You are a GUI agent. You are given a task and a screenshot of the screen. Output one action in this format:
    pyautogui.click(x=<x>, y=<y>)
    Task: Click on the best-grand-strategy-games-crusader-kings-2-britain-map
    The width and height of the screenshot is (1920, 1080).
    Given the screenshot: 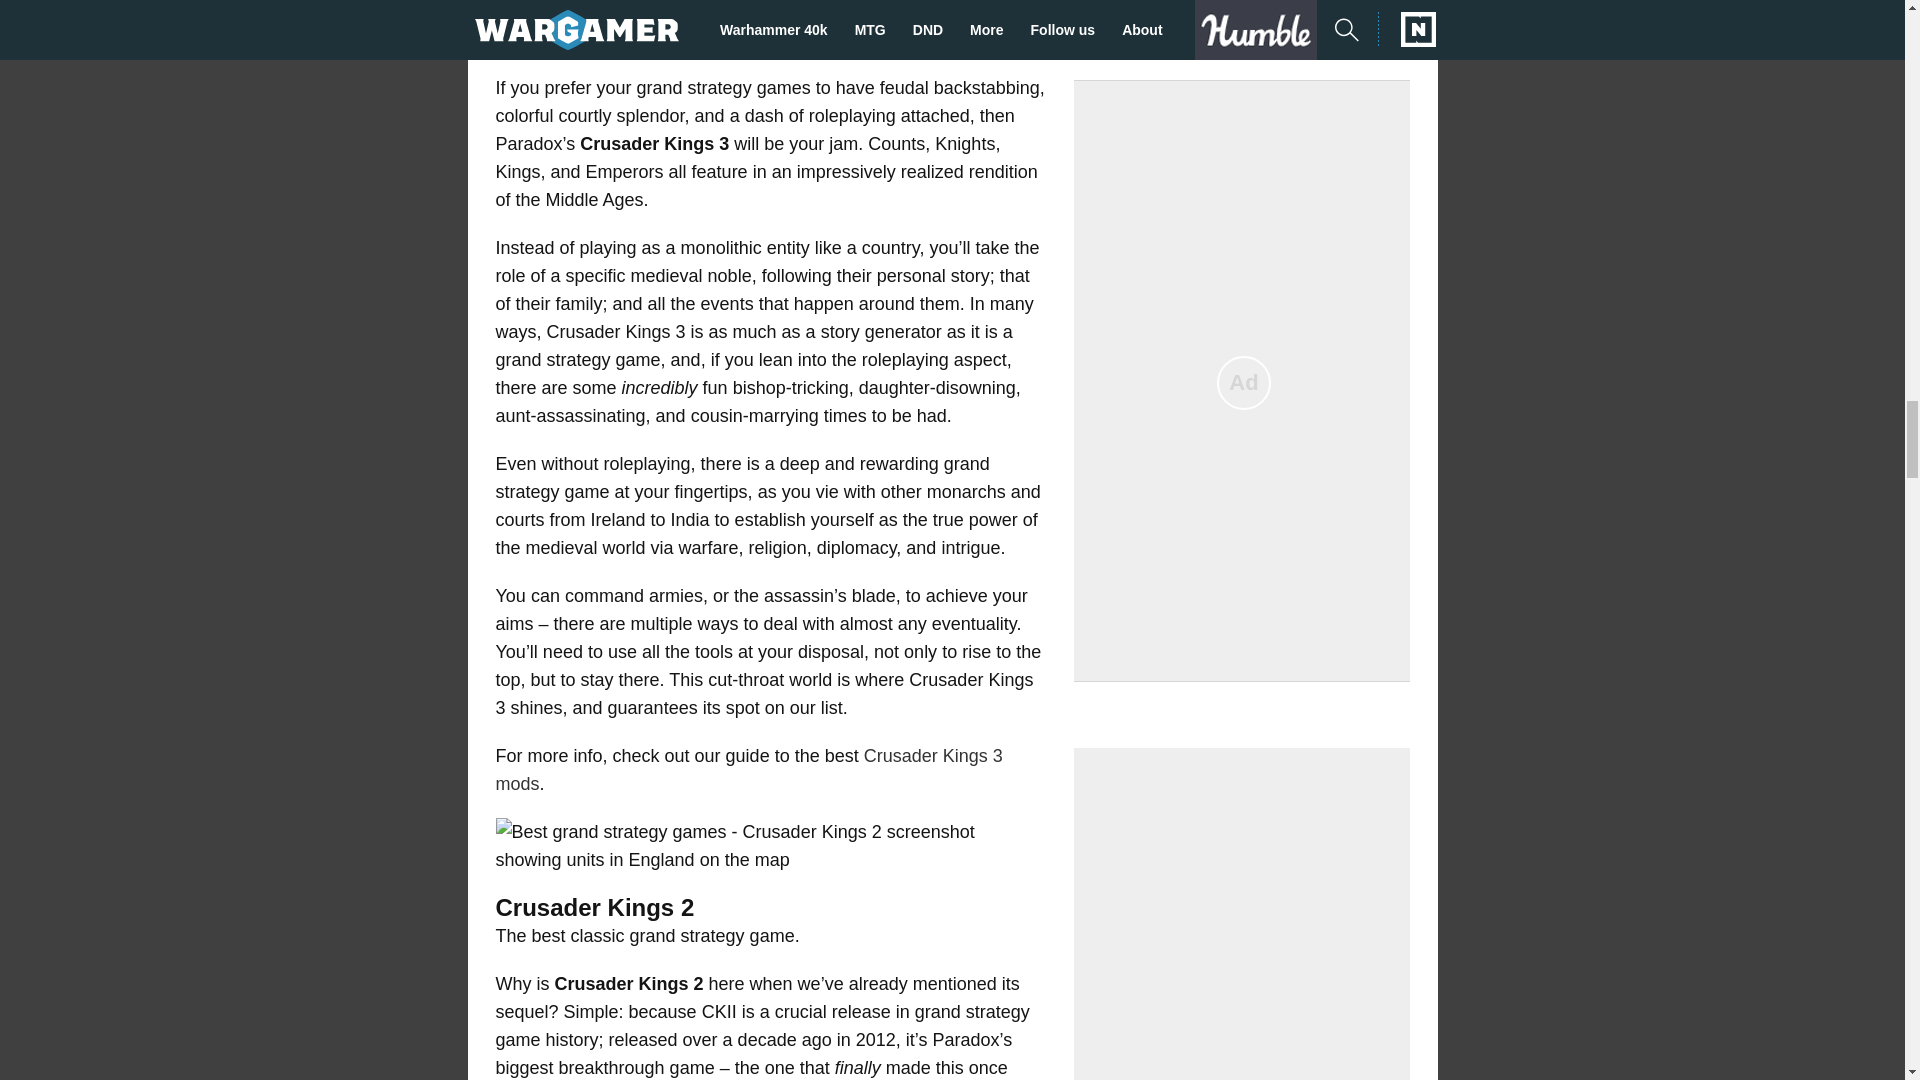 What is the action you would take?
    pyautogui.click(x=770, y=845)
    